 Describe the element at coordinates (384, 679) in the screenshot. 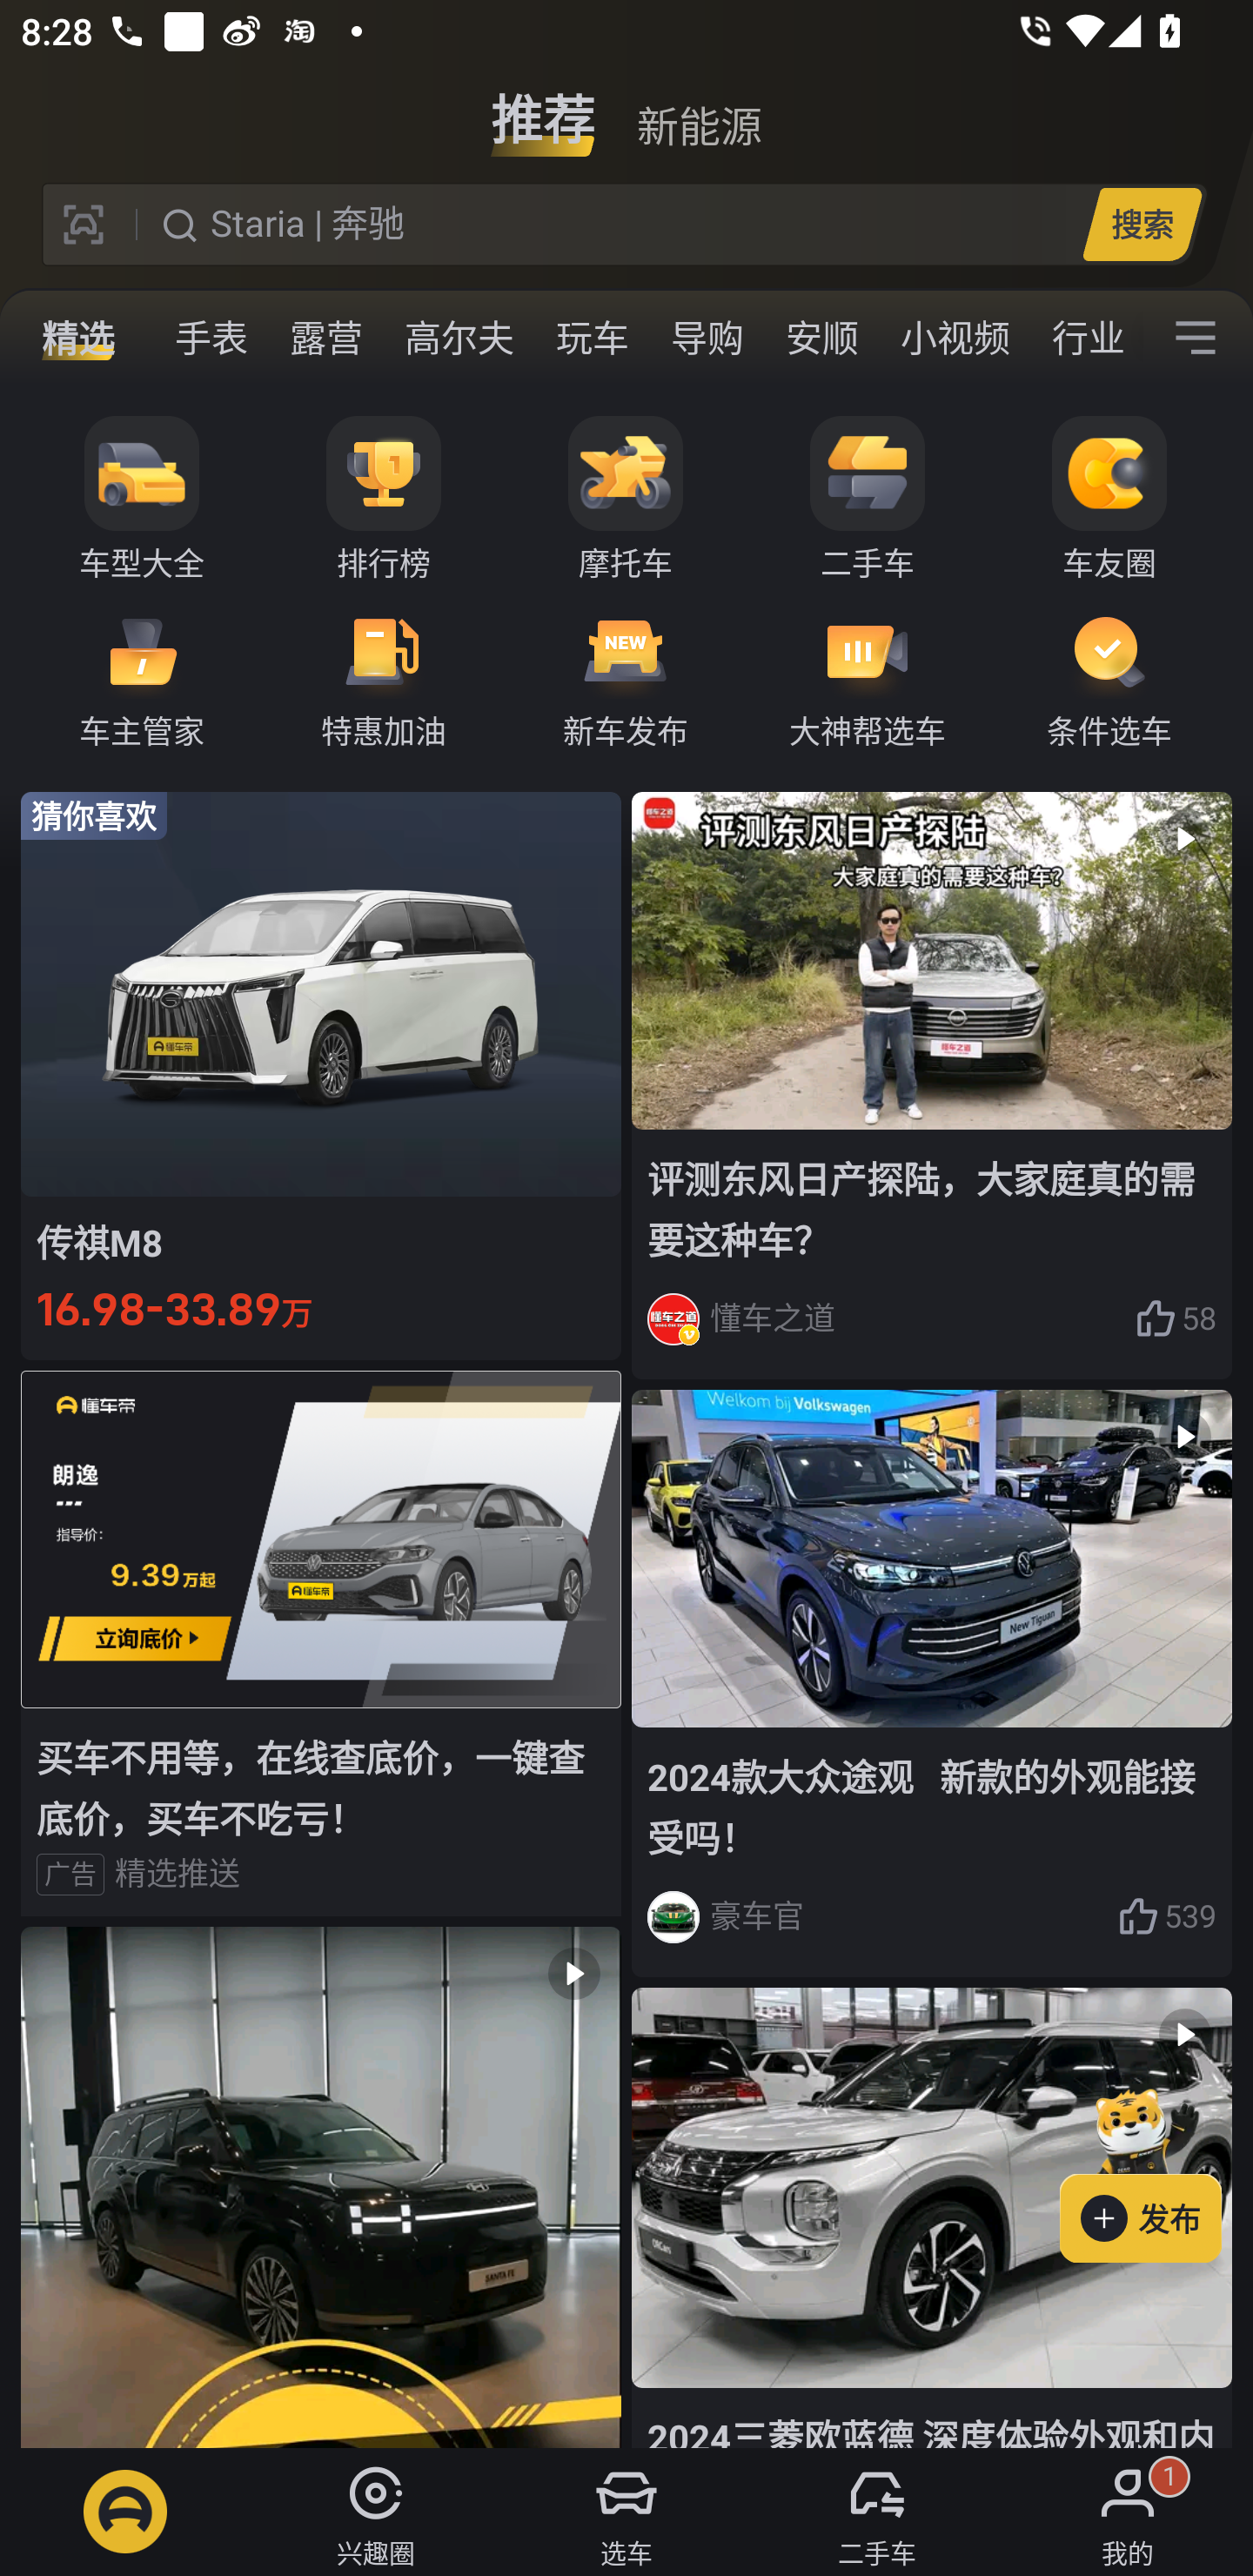

I see `特惠加油` at that location.